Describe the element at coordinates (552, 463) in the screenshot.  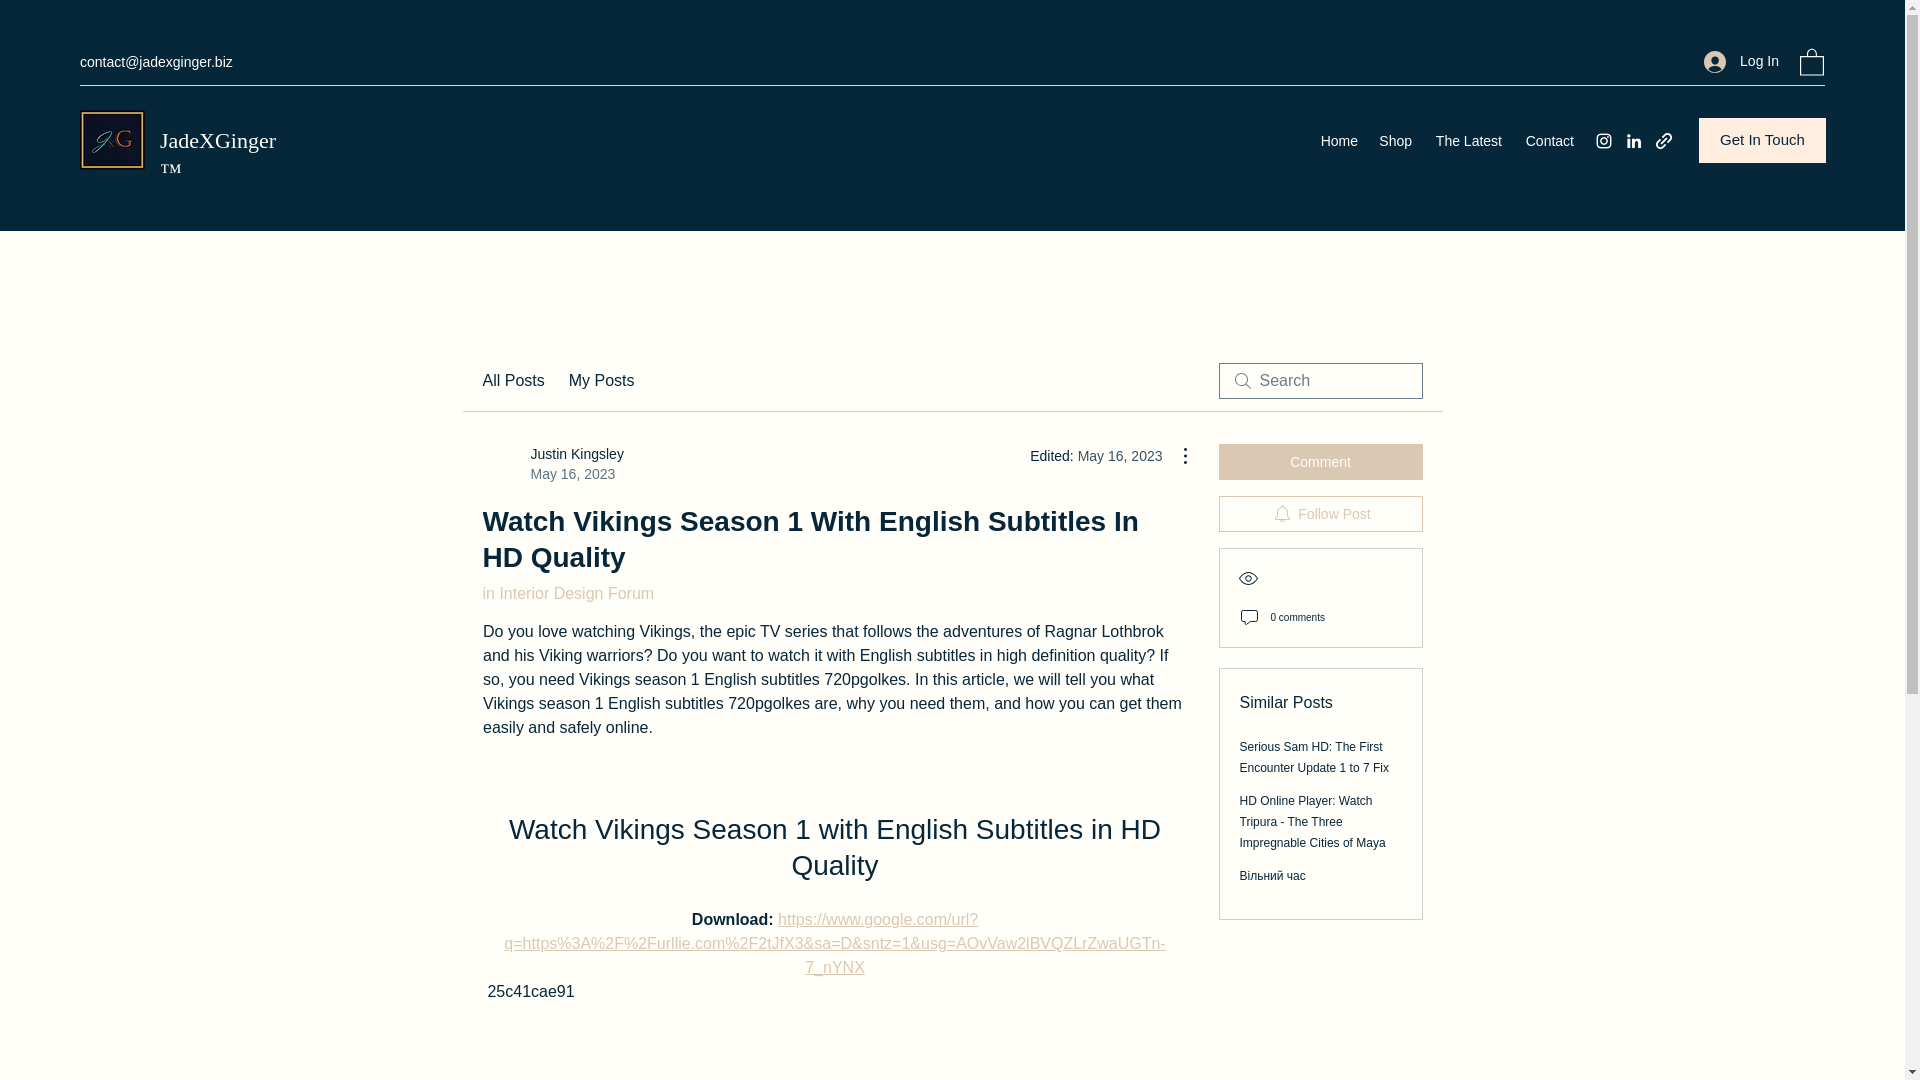
I see `My Posts` at that location.